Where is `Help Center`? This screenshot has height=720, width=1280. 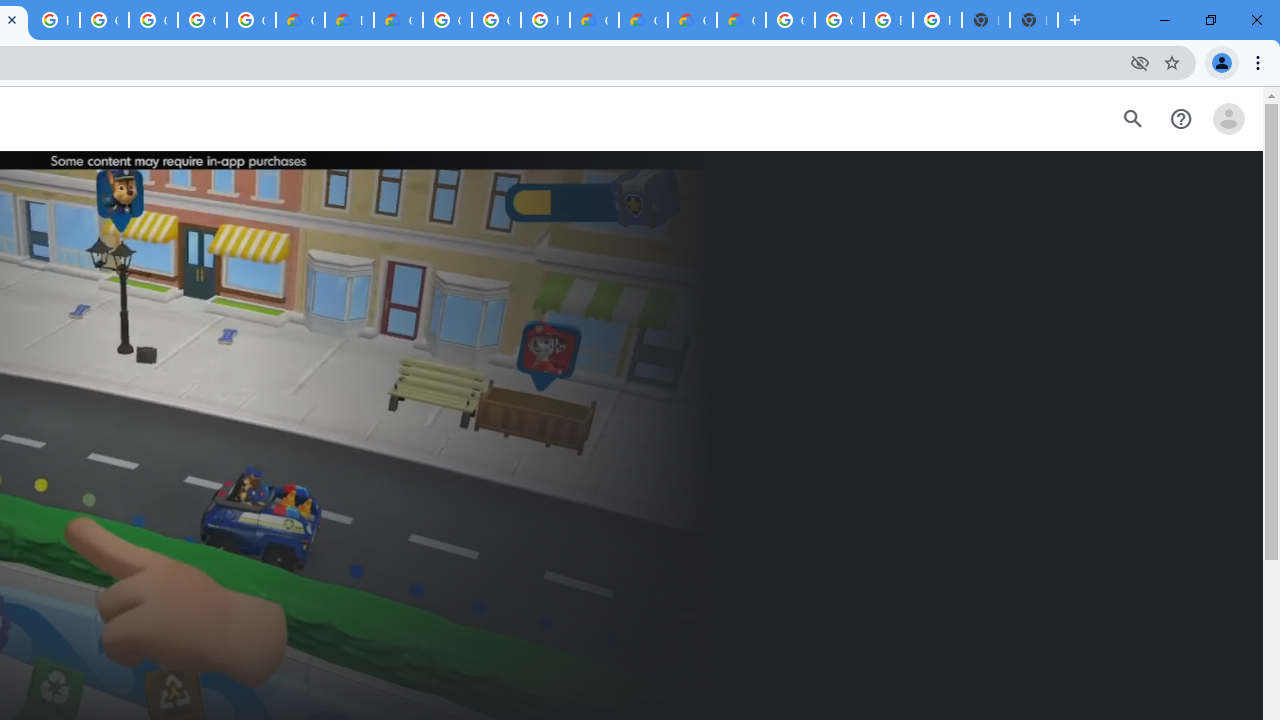
Help Center is located at coordinates (1180, 119).